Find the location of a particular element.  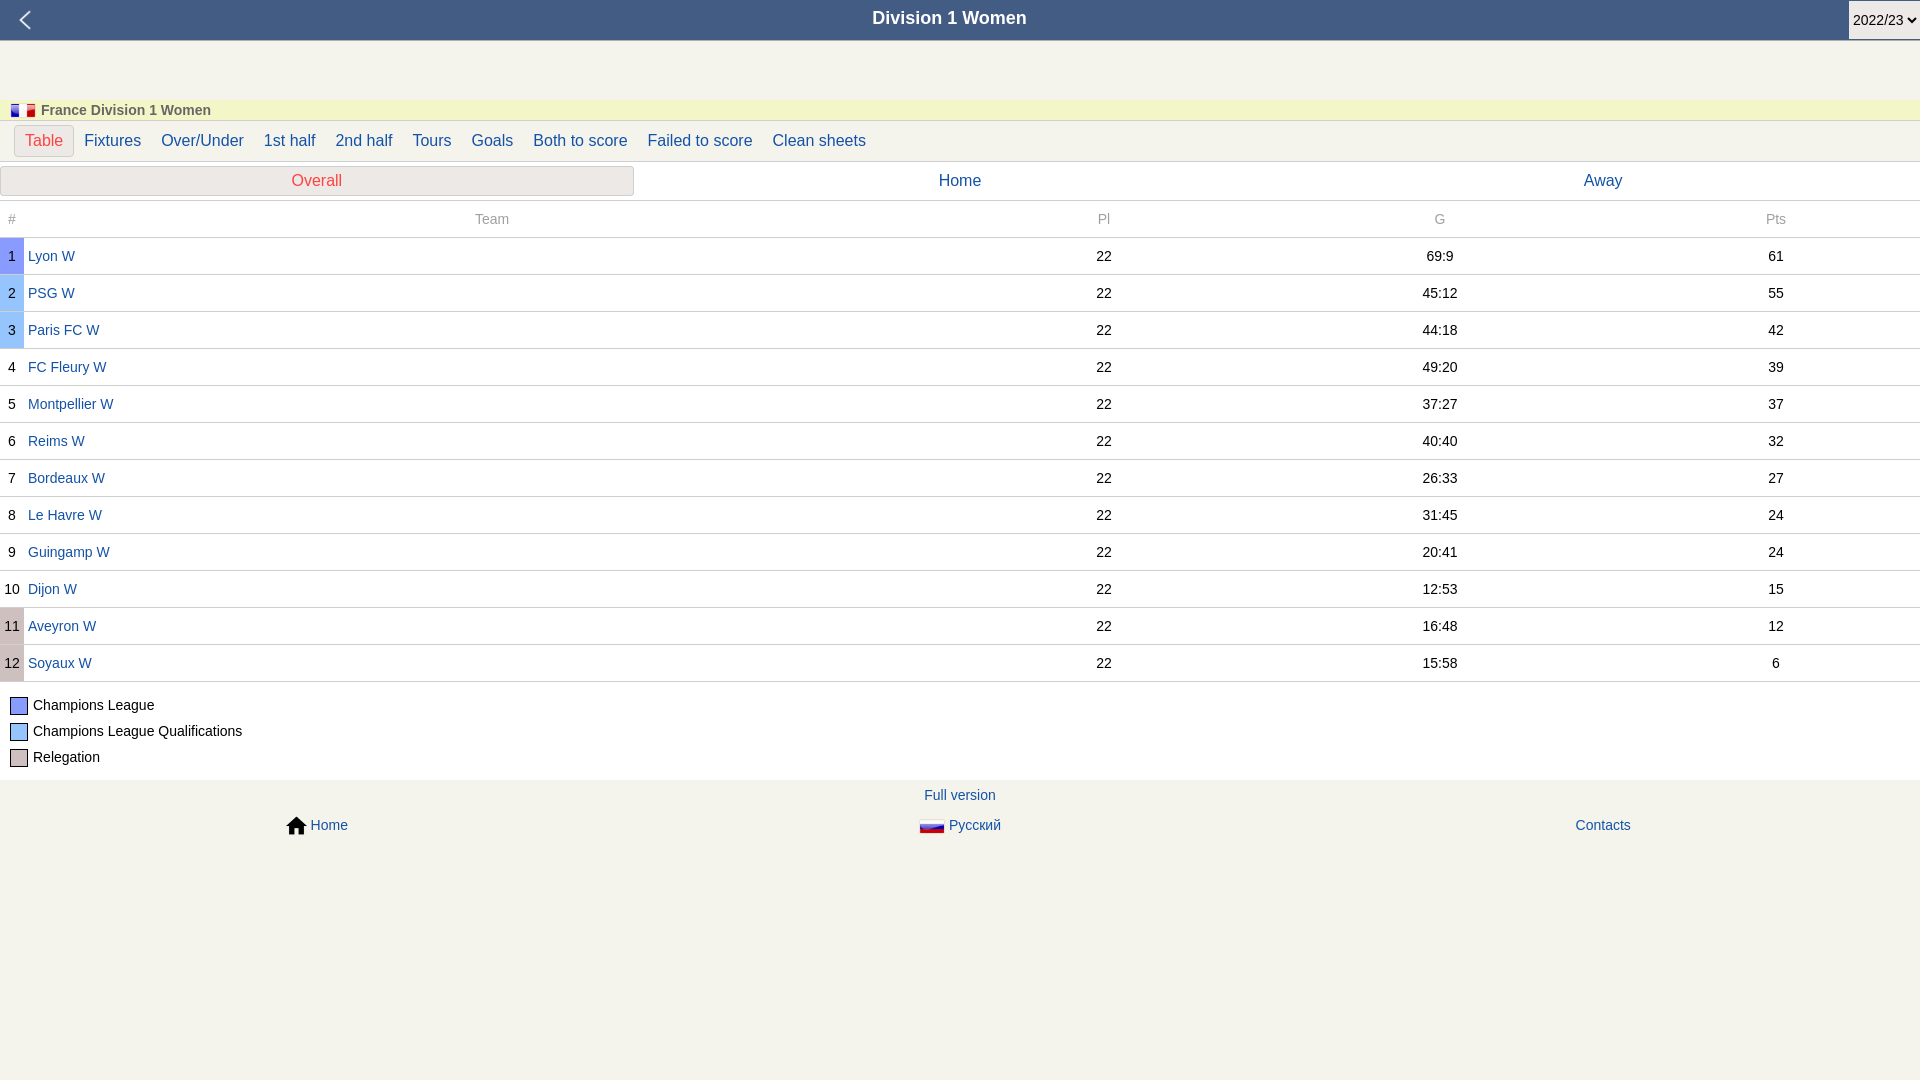

Dijon W is located at coordinates (494, 589).